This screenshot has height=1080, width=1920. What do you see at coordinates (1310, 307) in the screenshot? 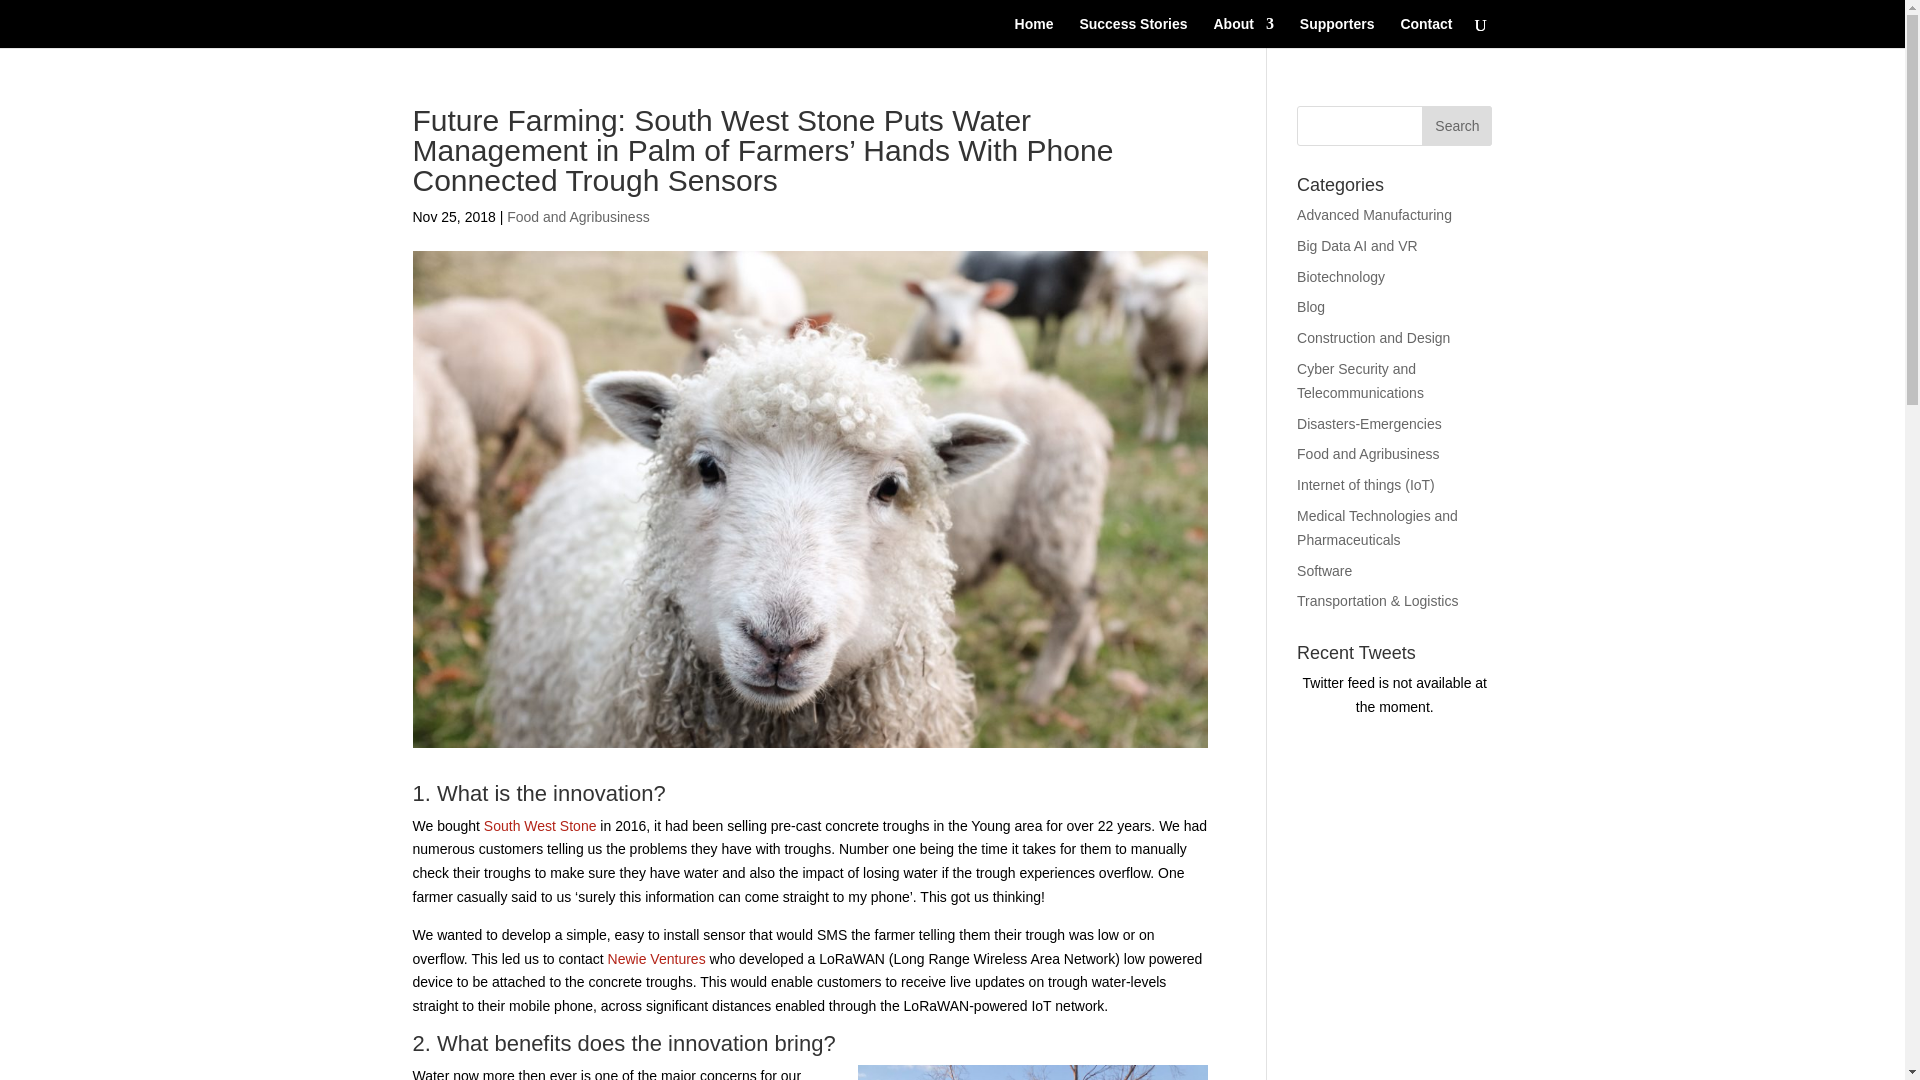
I see `Blog` at bounding box center [1310, 307].